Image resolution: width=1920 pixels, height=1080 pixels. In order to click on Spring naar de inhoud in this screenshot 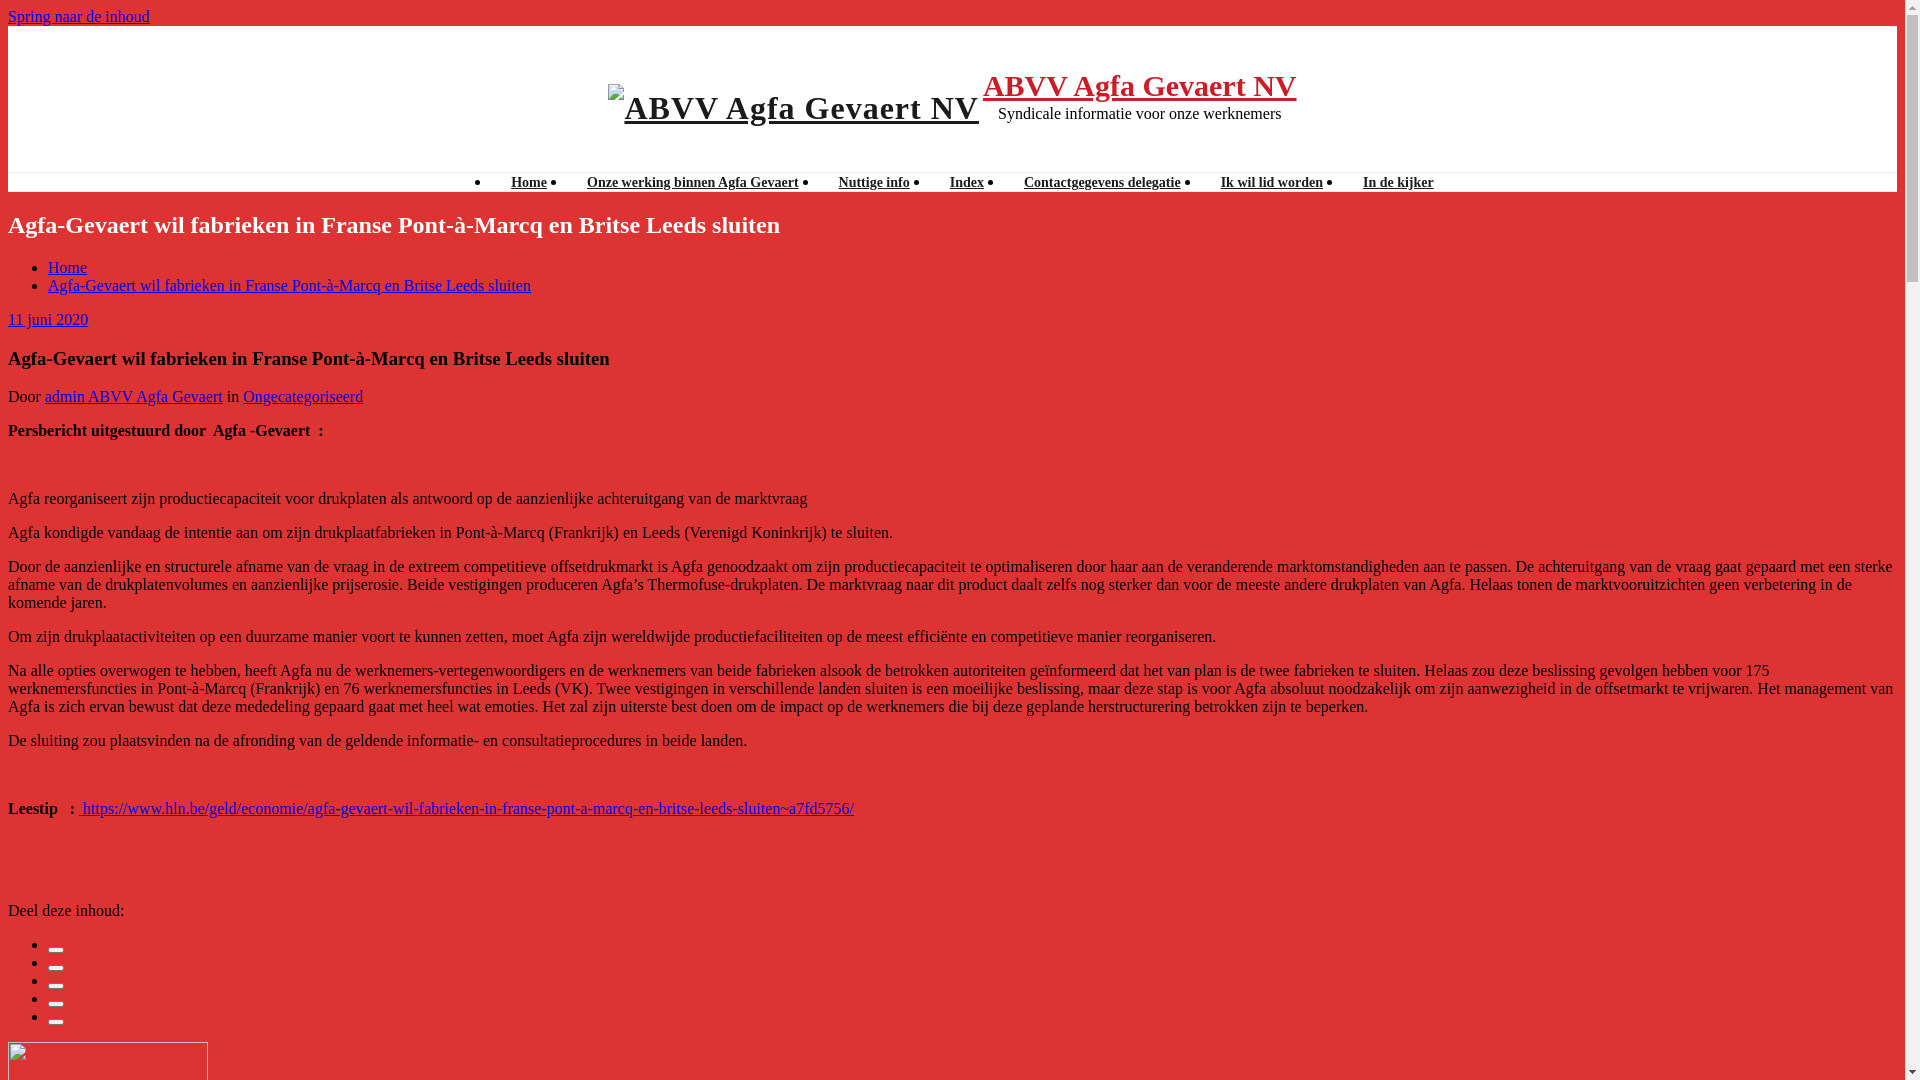, I will do `click(79, 16)`.